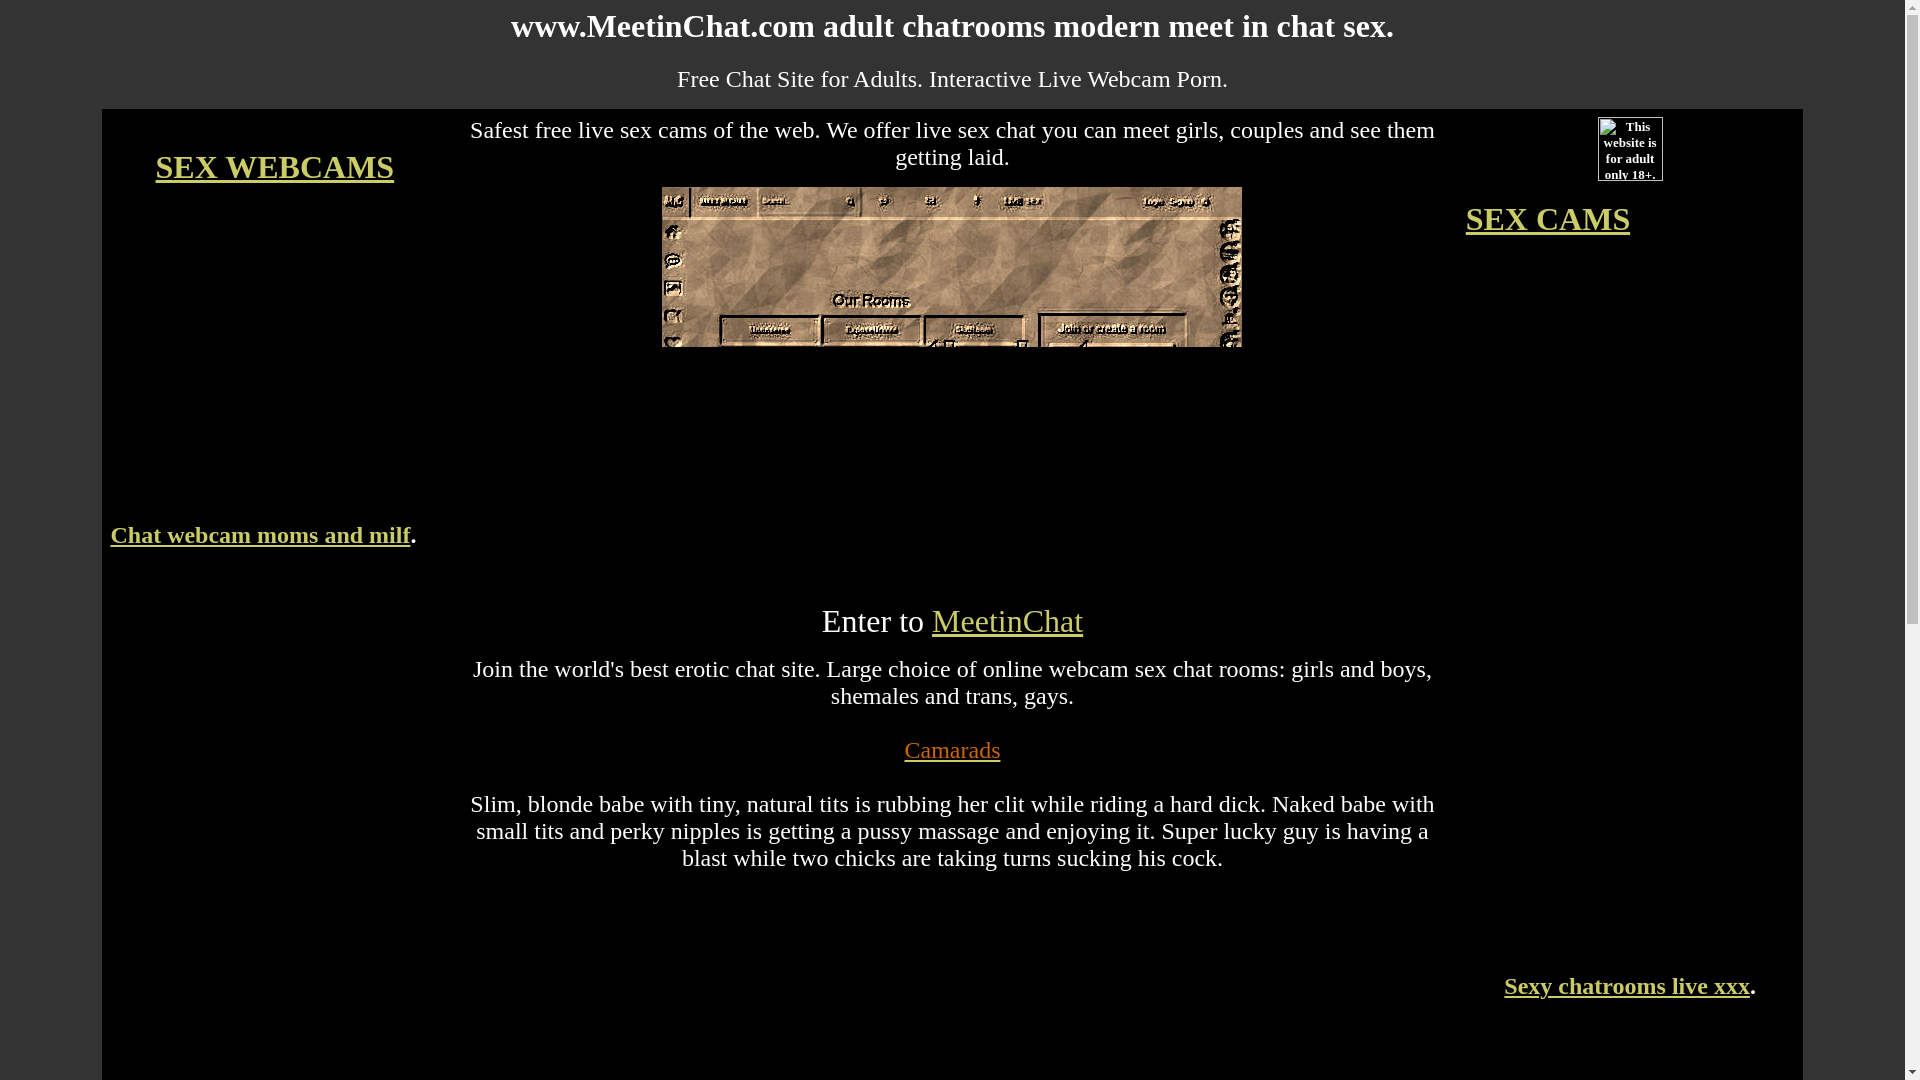 The image size is (1920, 1080). Describe the element at coordinates (952, 749) in the screenshot. I see `Camarads` at that location.